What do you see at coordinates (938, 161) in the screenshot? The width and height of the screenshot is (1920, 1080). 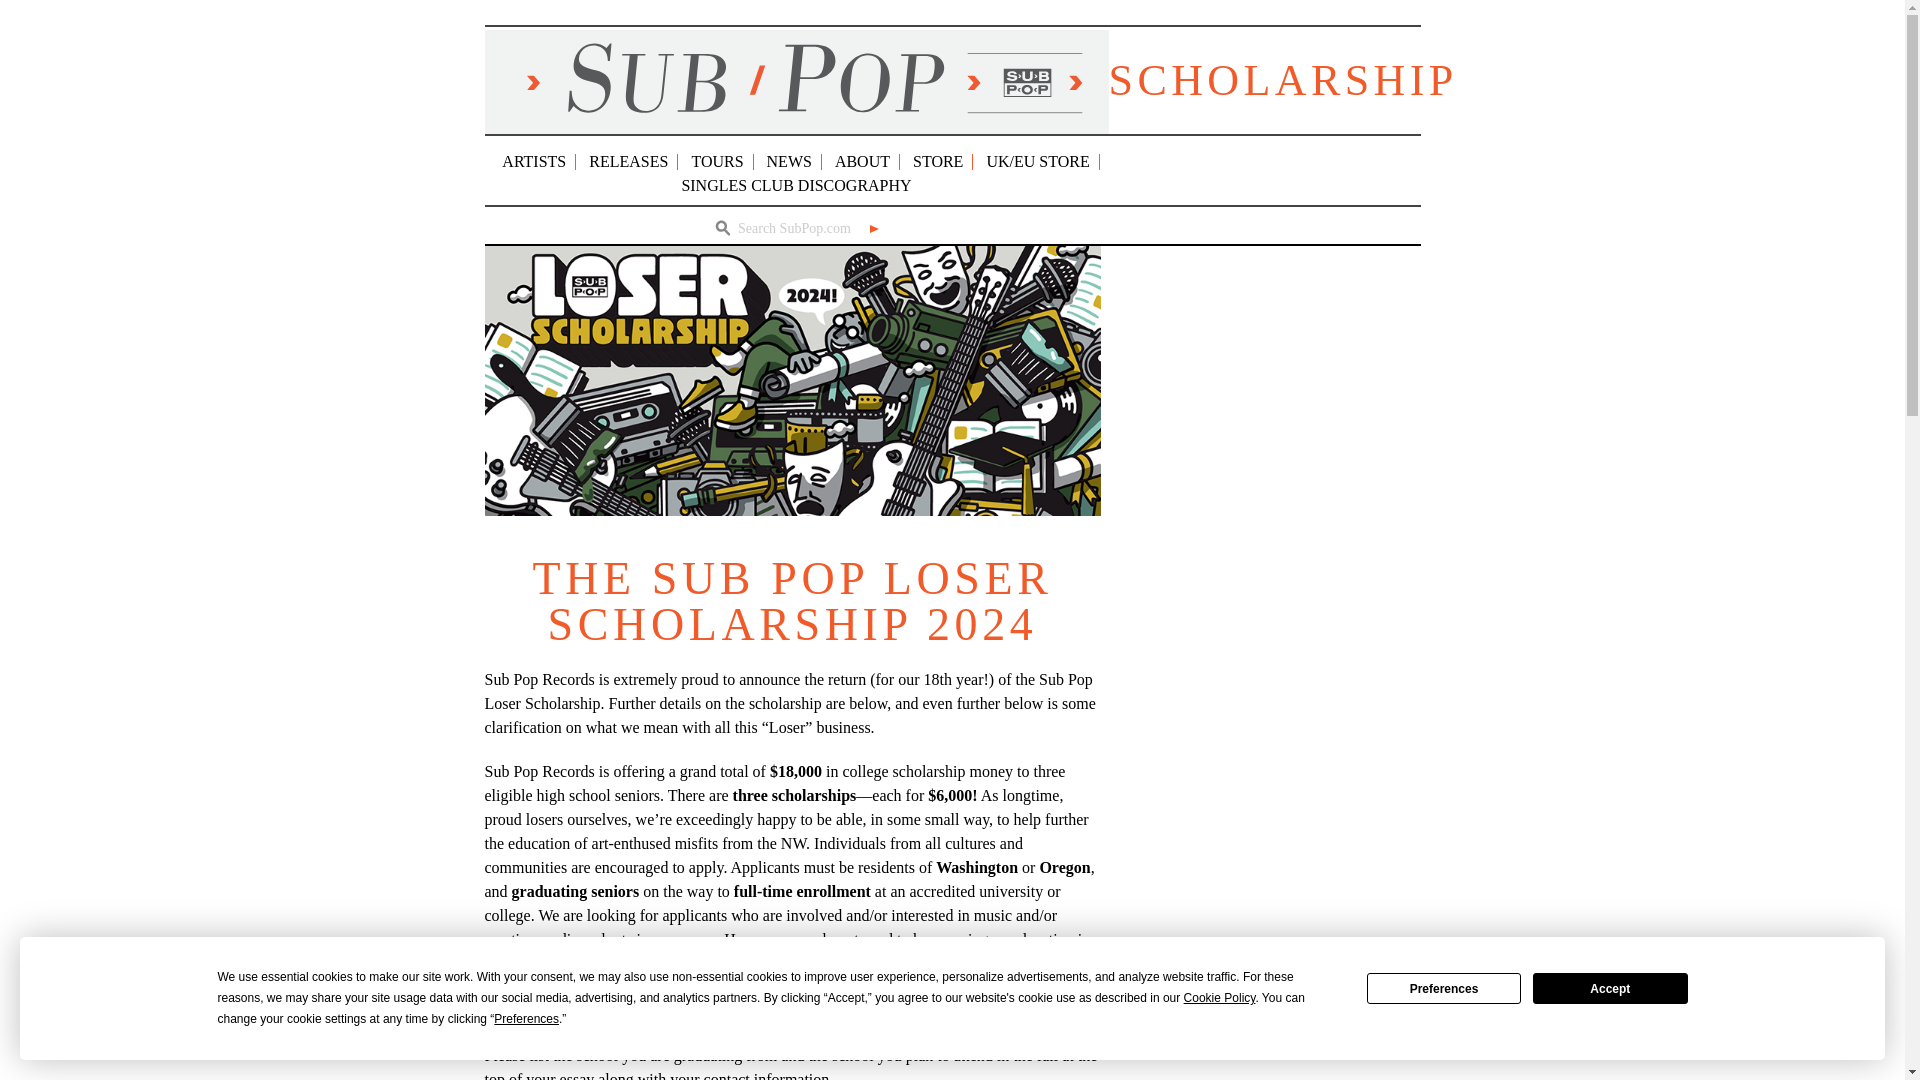 I see `Shop at the Megamart` at bounding box center [938, 161].